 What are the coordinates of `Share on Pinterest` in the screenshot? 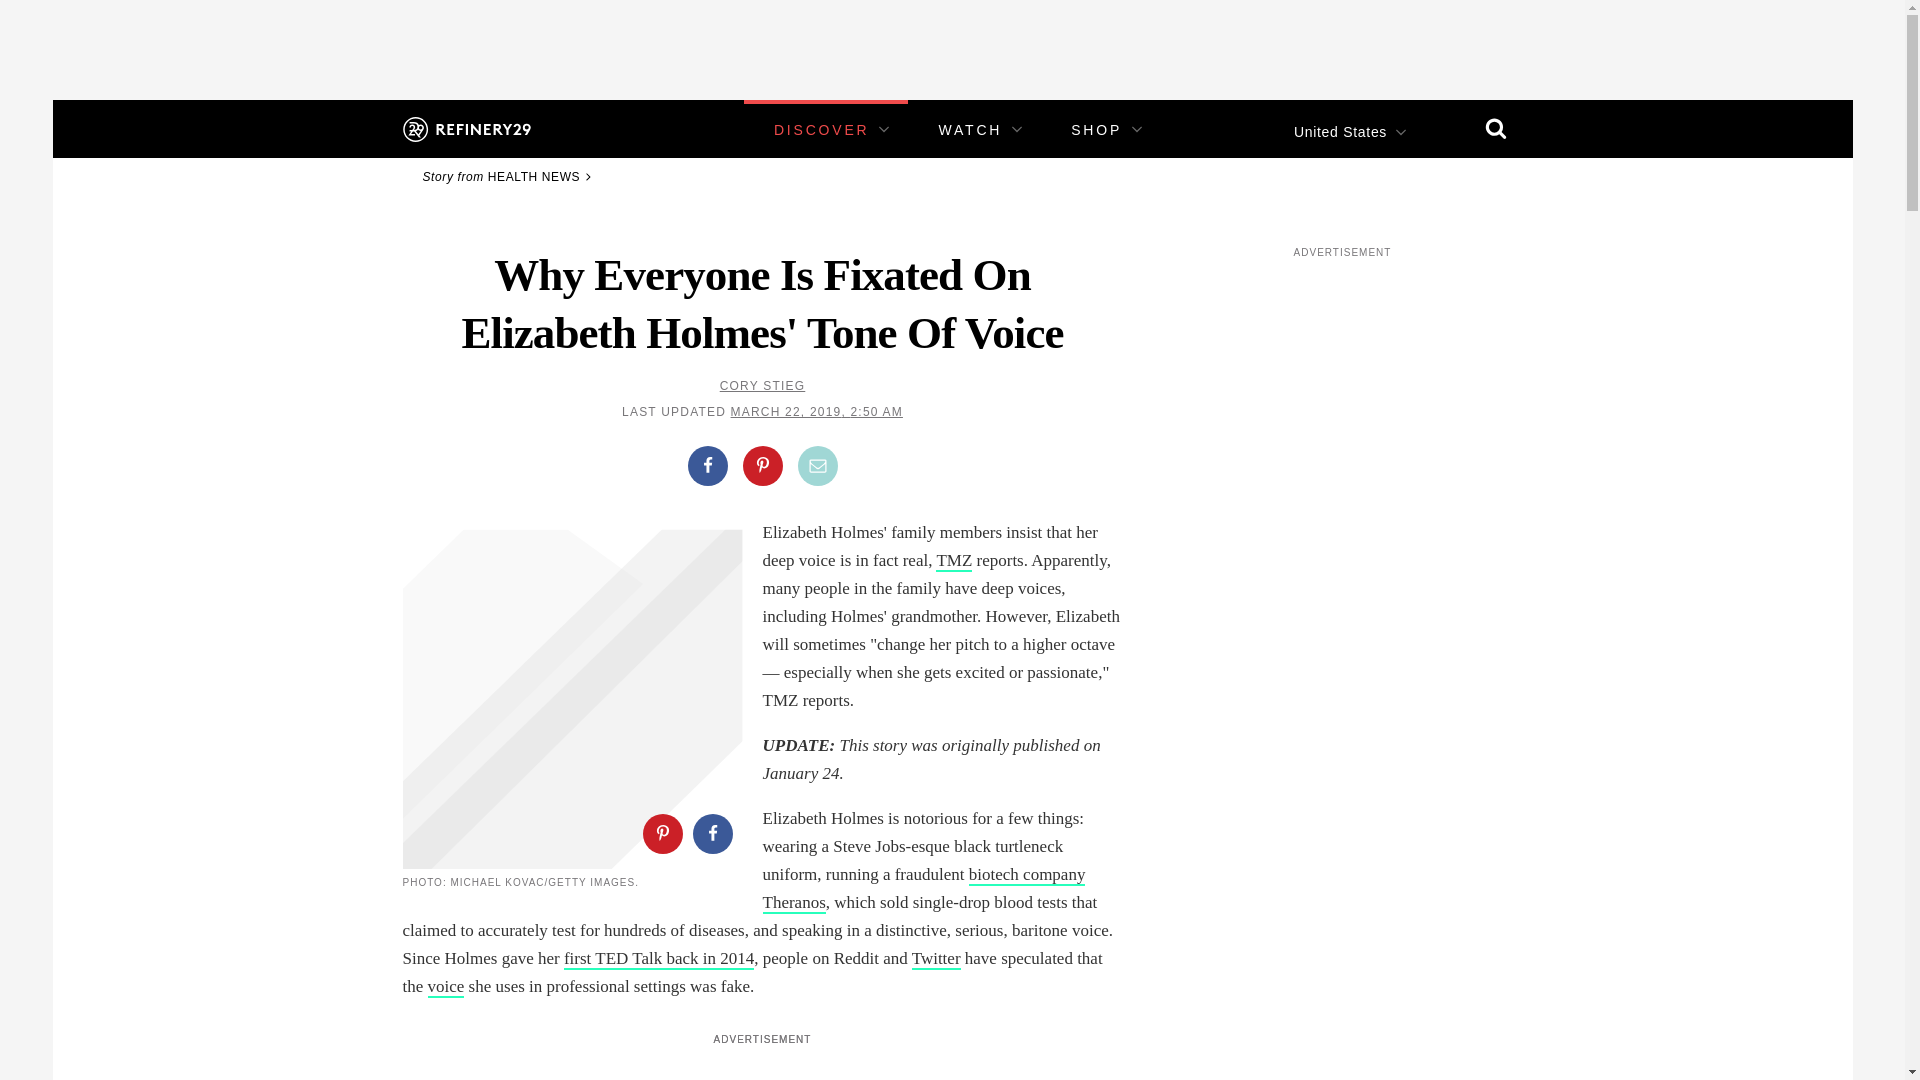 It's located at (661, 834).